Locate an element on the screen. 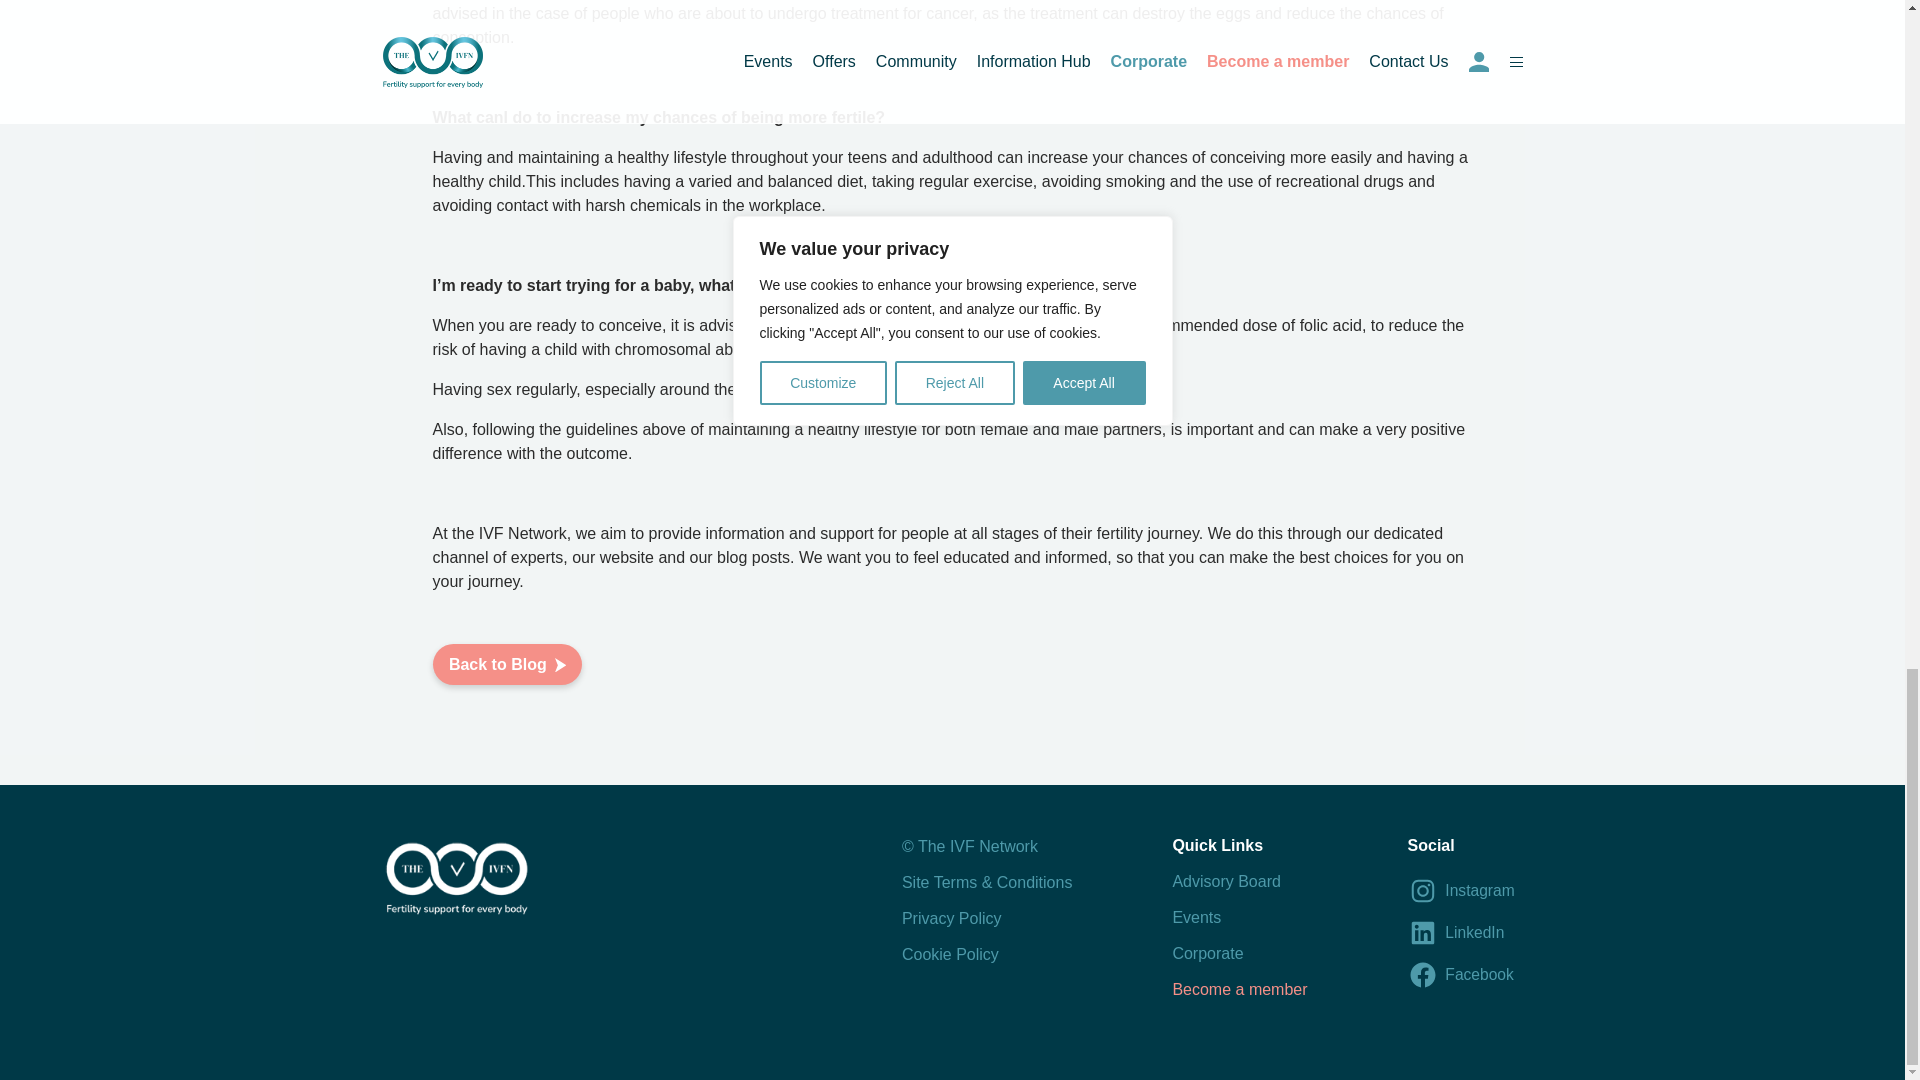 This screenshot has height=1080, width=1920. Corporate is located at coordinates (1206, 954).